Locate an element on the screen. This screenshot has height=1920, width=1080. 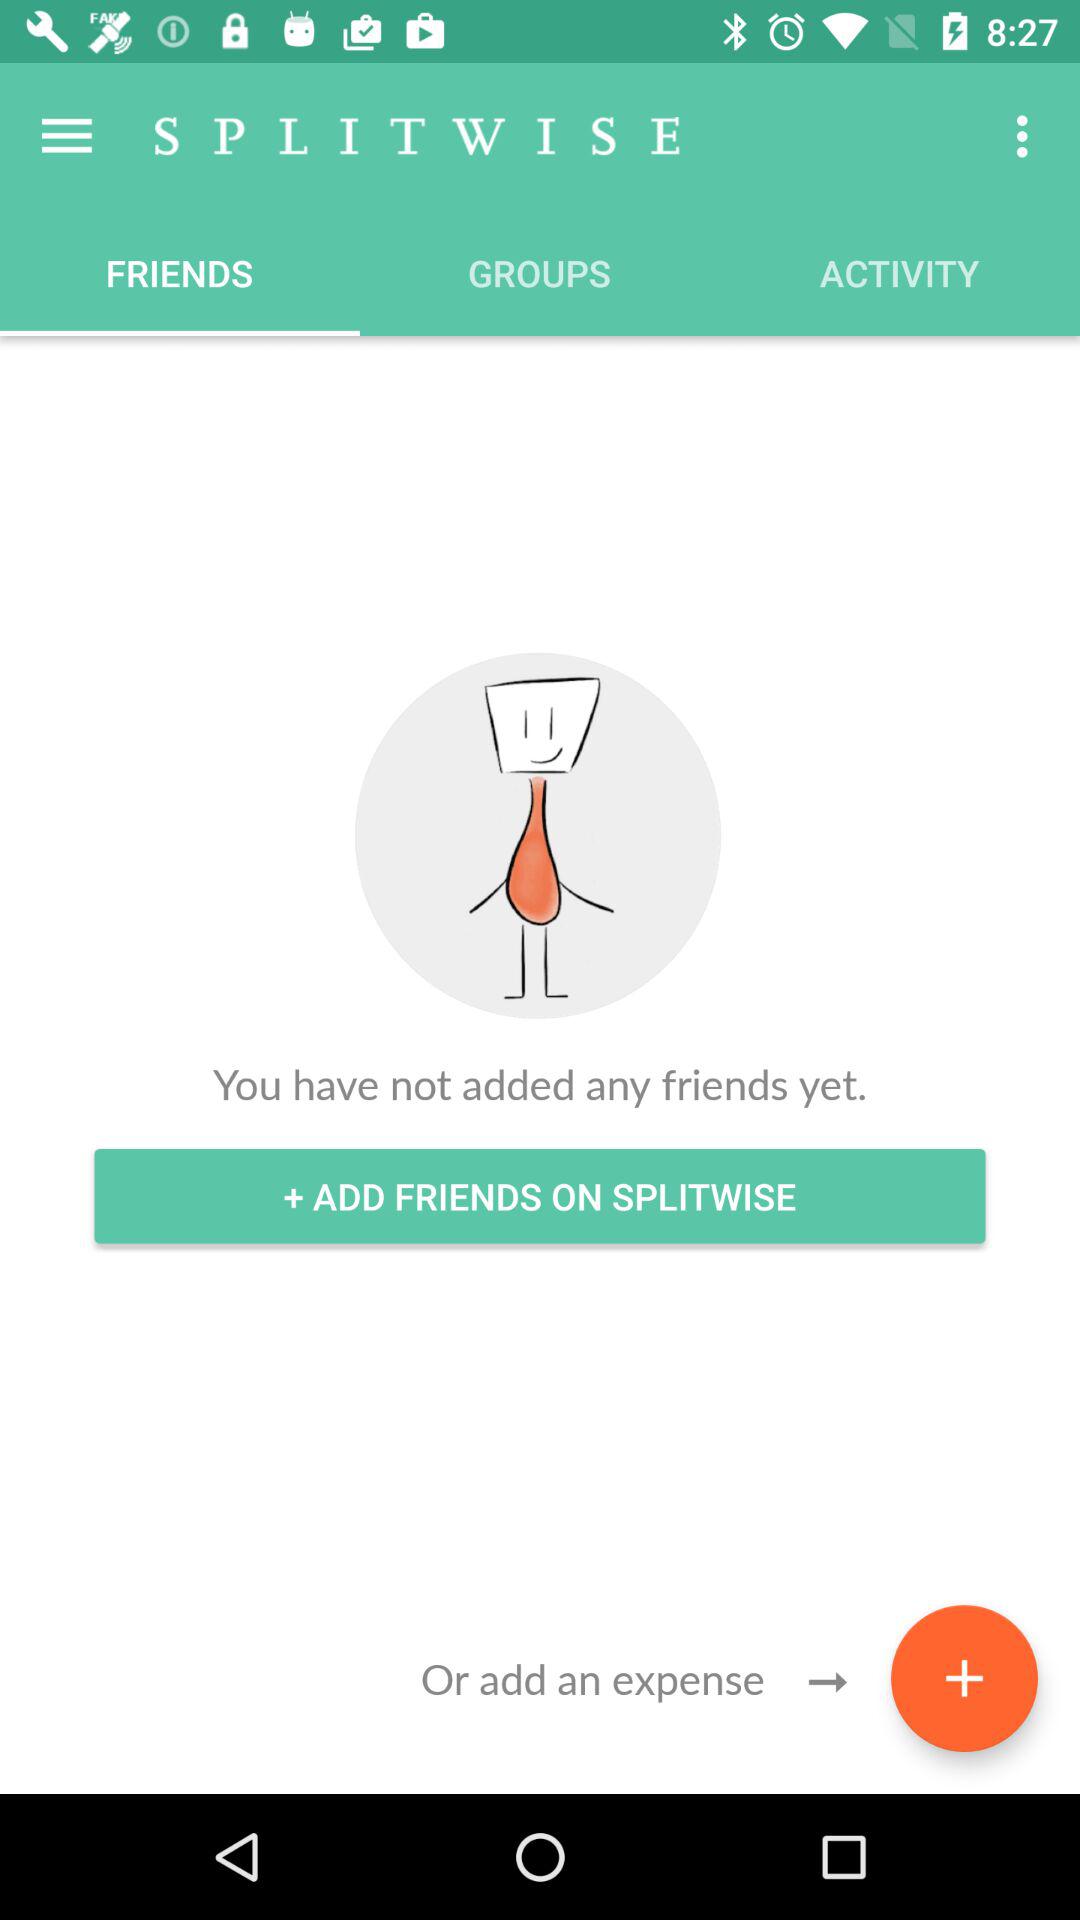
select the icon below add friends on is located at coordinates (964, 1678).